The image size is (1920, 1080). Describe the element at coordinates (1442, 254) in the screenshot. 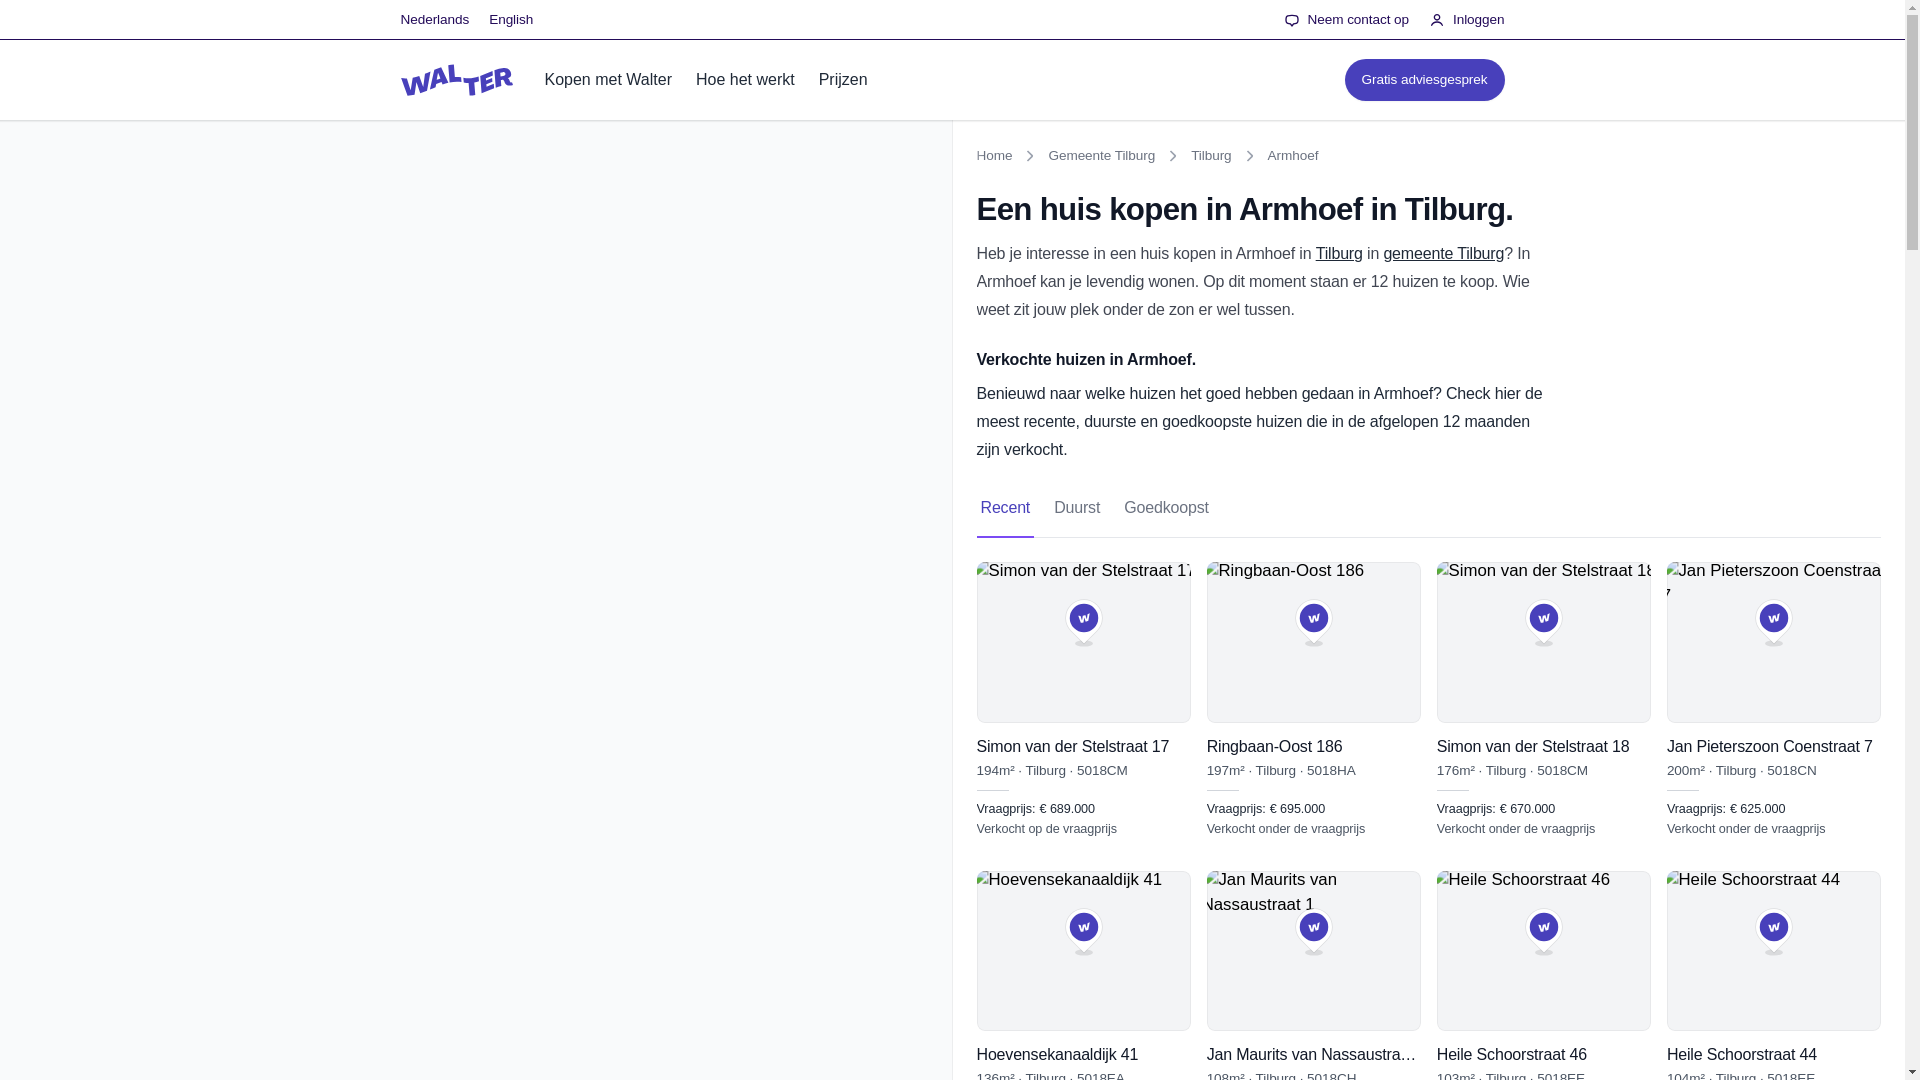

I see `gemeente Tilburg` at that location.